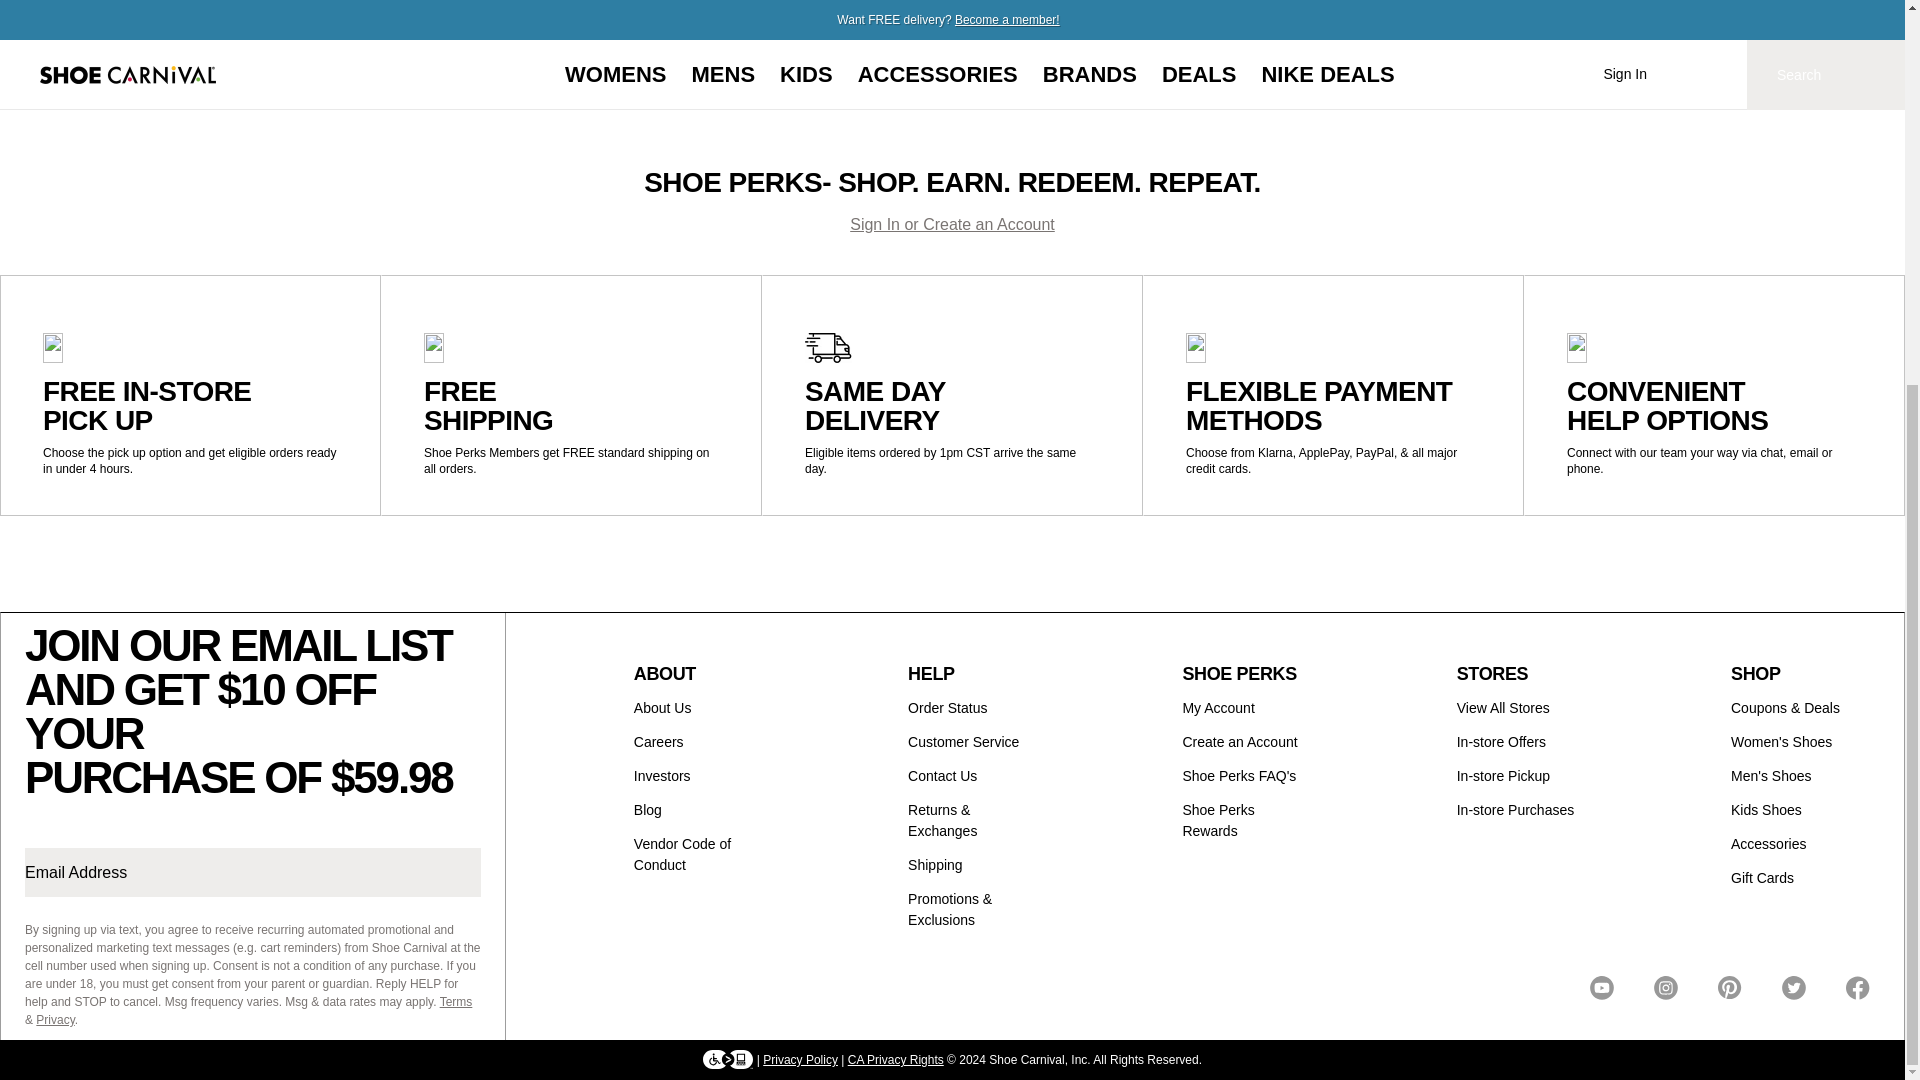 The width and height of the screenshot is (1920, 1080). I want to click on Sign In or Create an Account, so click(952, 224).